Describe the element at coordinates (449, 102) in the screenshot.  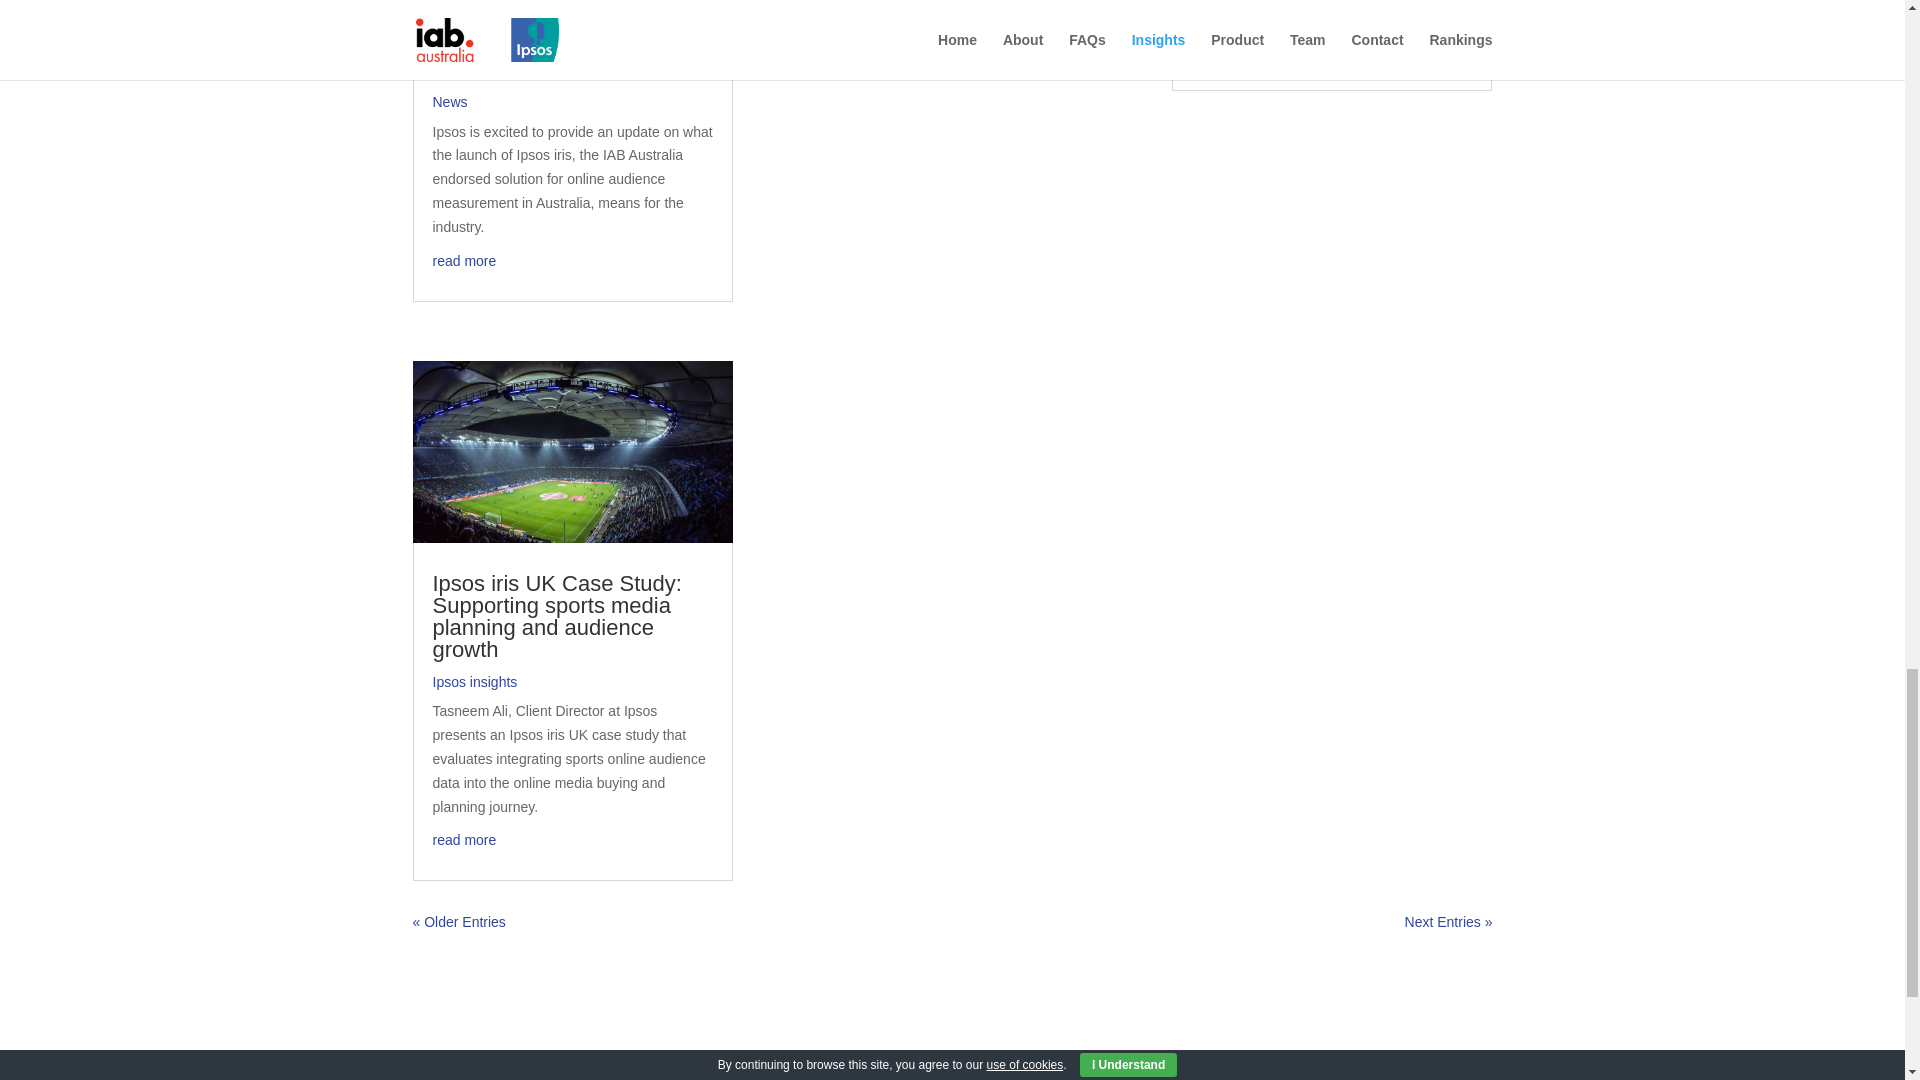
I see `News` at that location.